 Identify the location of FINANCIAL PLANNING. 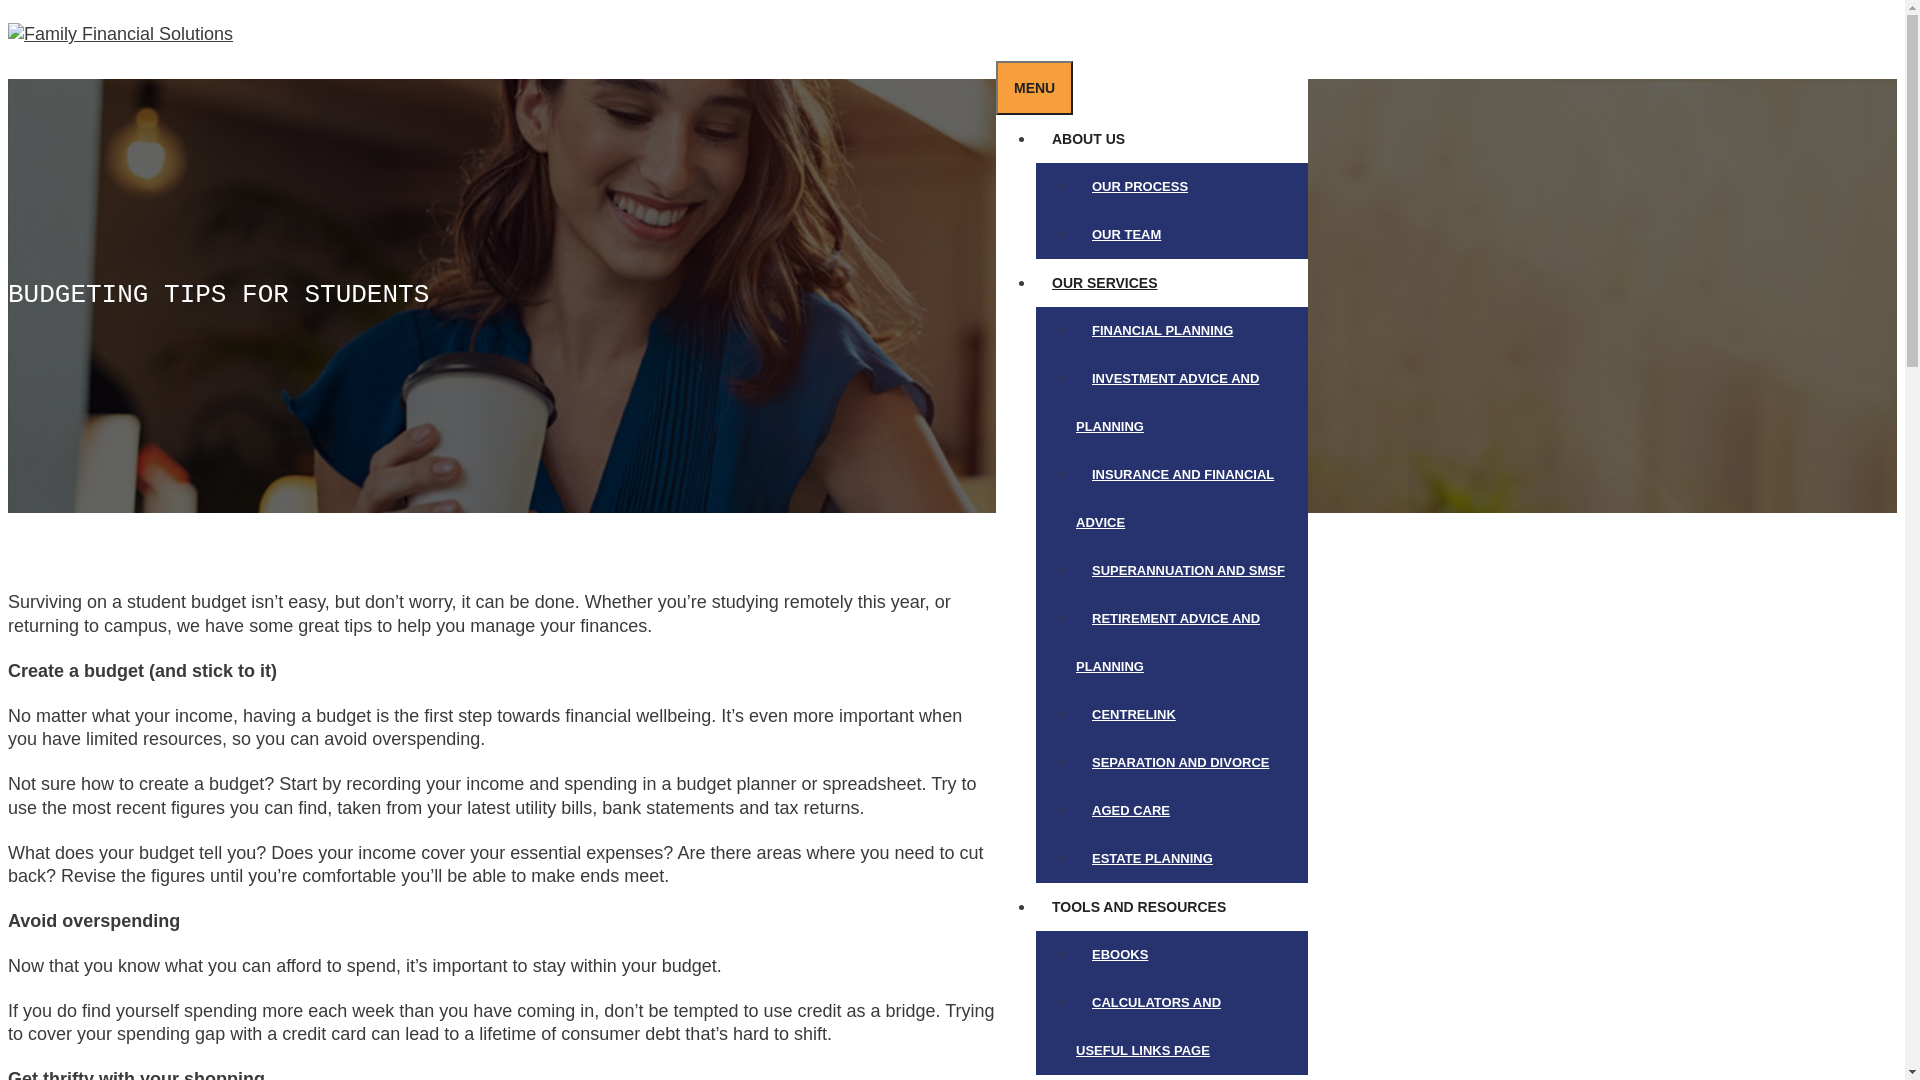
(1162, 330).